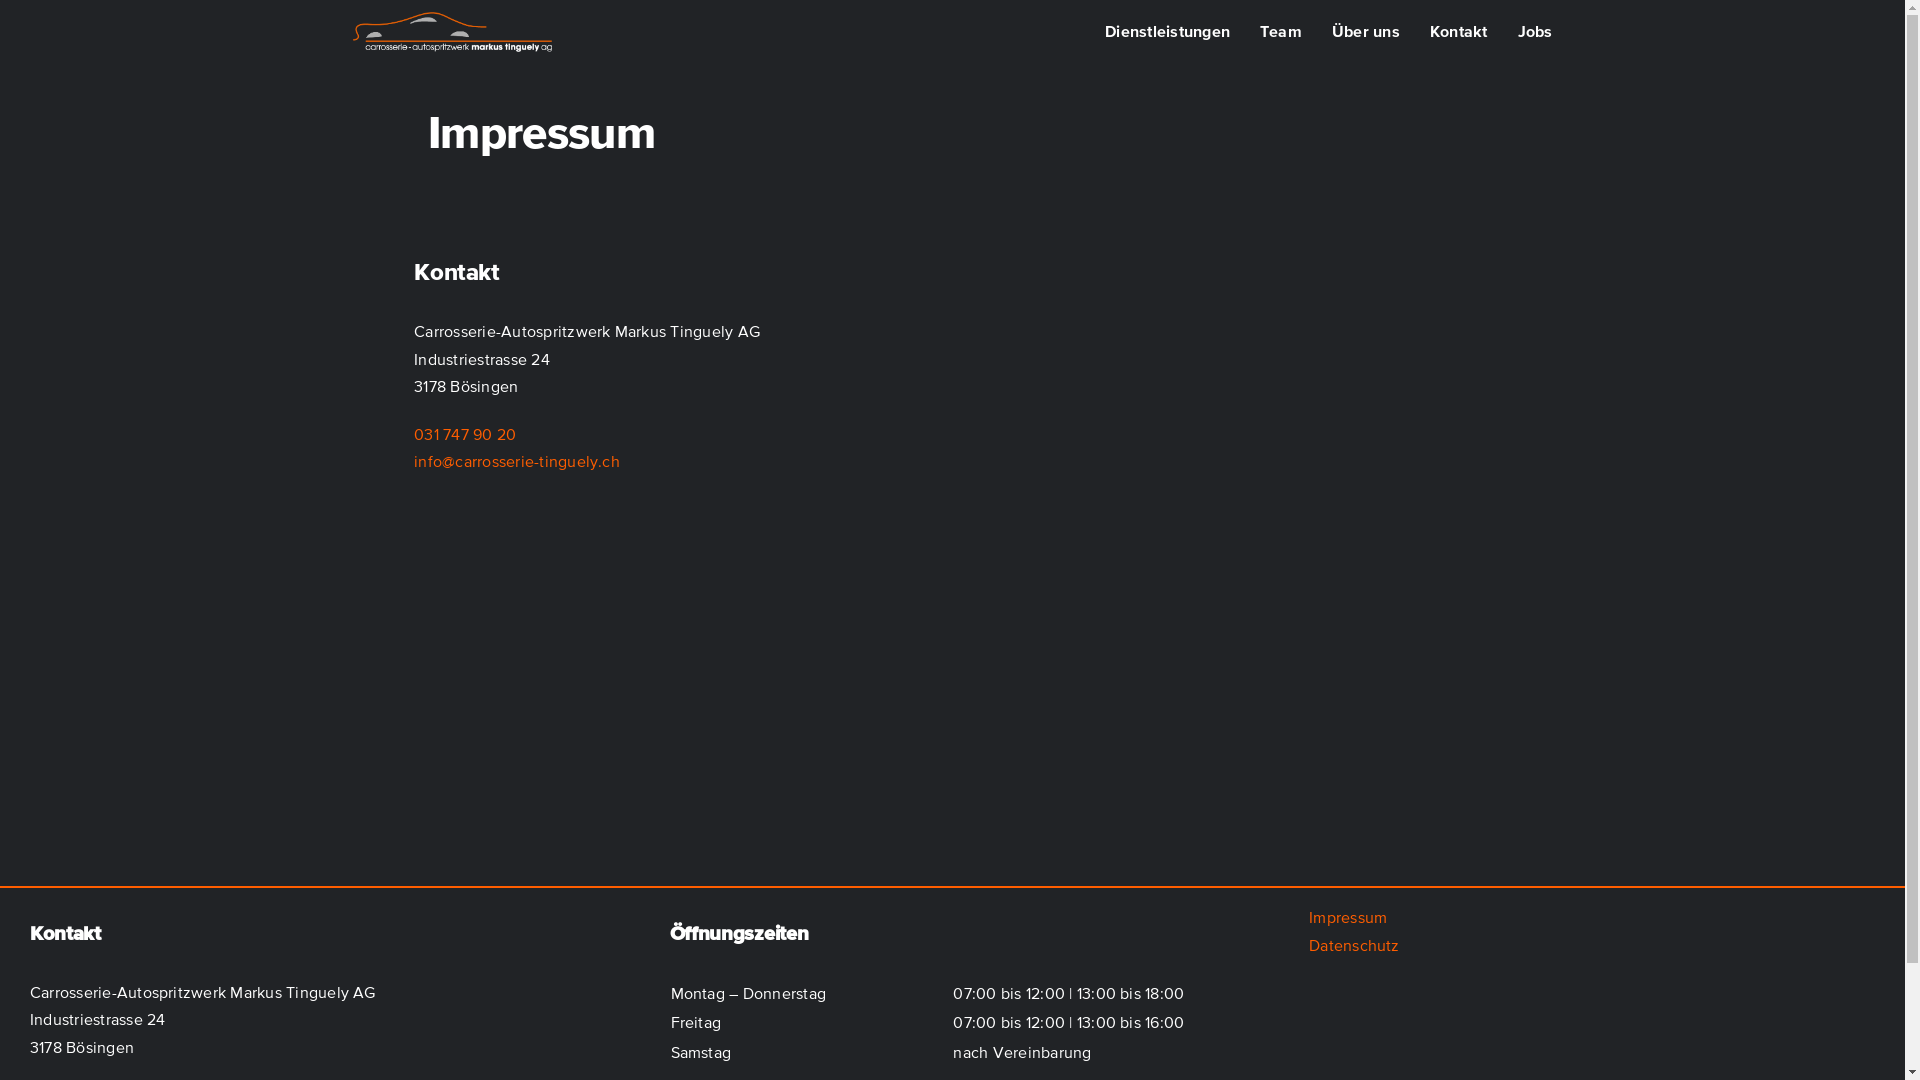 The width and height of the screenshot is (1920, 1080). I want to click on Team, so click(1281, 32).